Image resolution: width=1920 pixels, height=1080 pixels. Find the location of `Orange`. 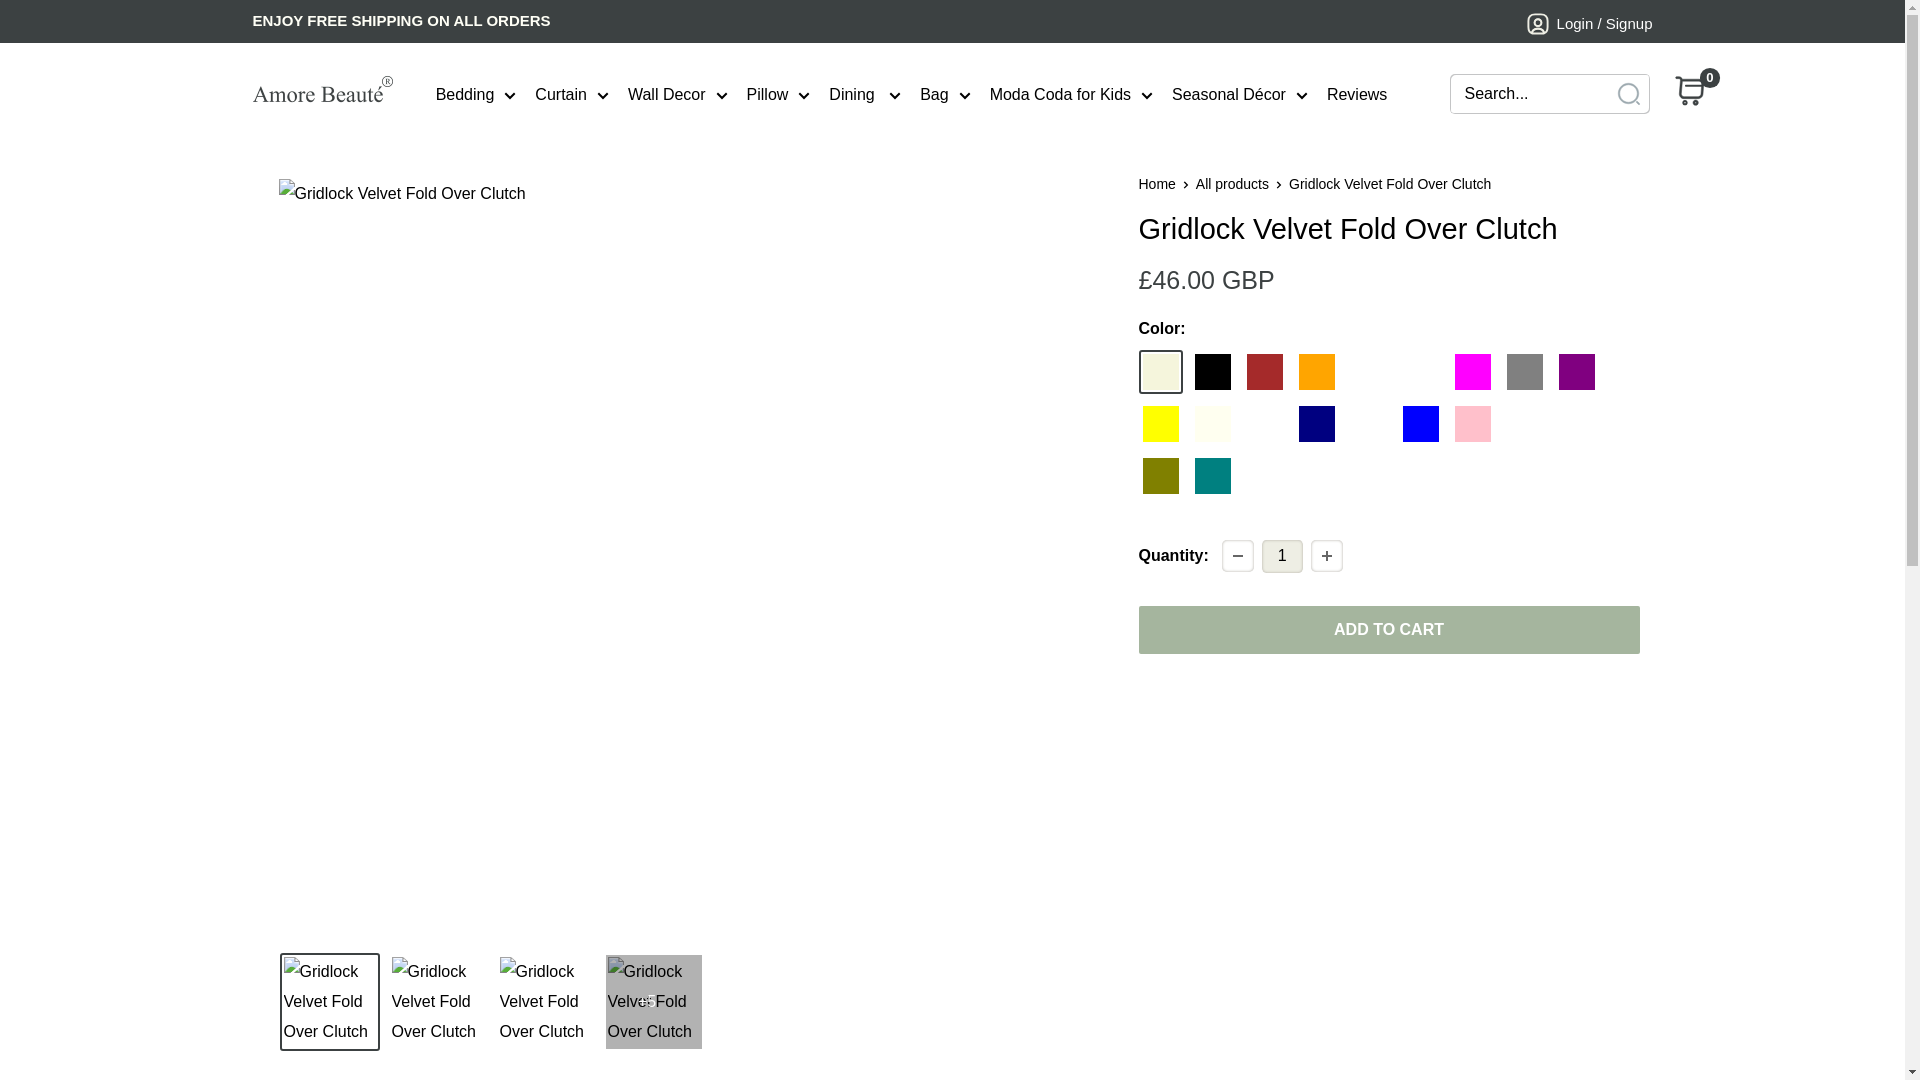

Orange is located at coordinates (1316, 372).